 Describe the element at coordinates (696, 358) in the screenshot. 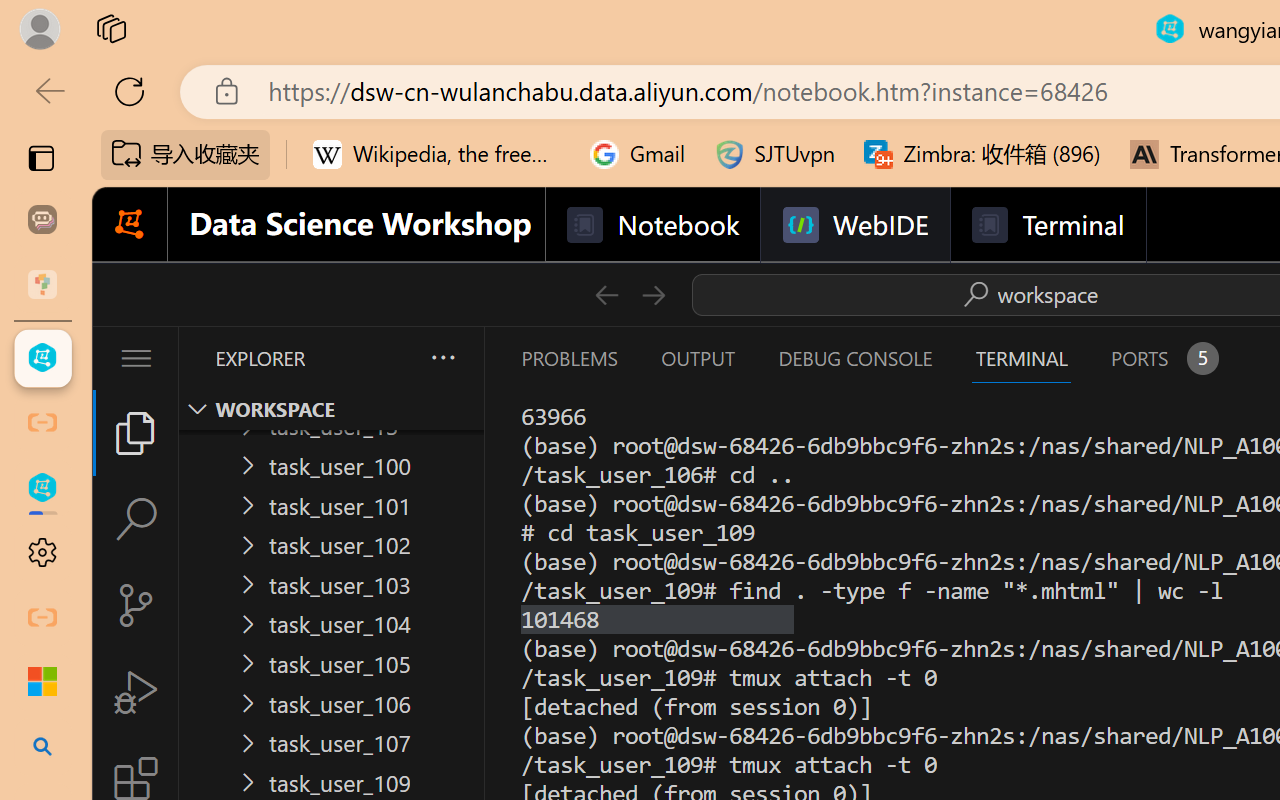

I see `Output (Ctrl+Shift+U)` at that location.